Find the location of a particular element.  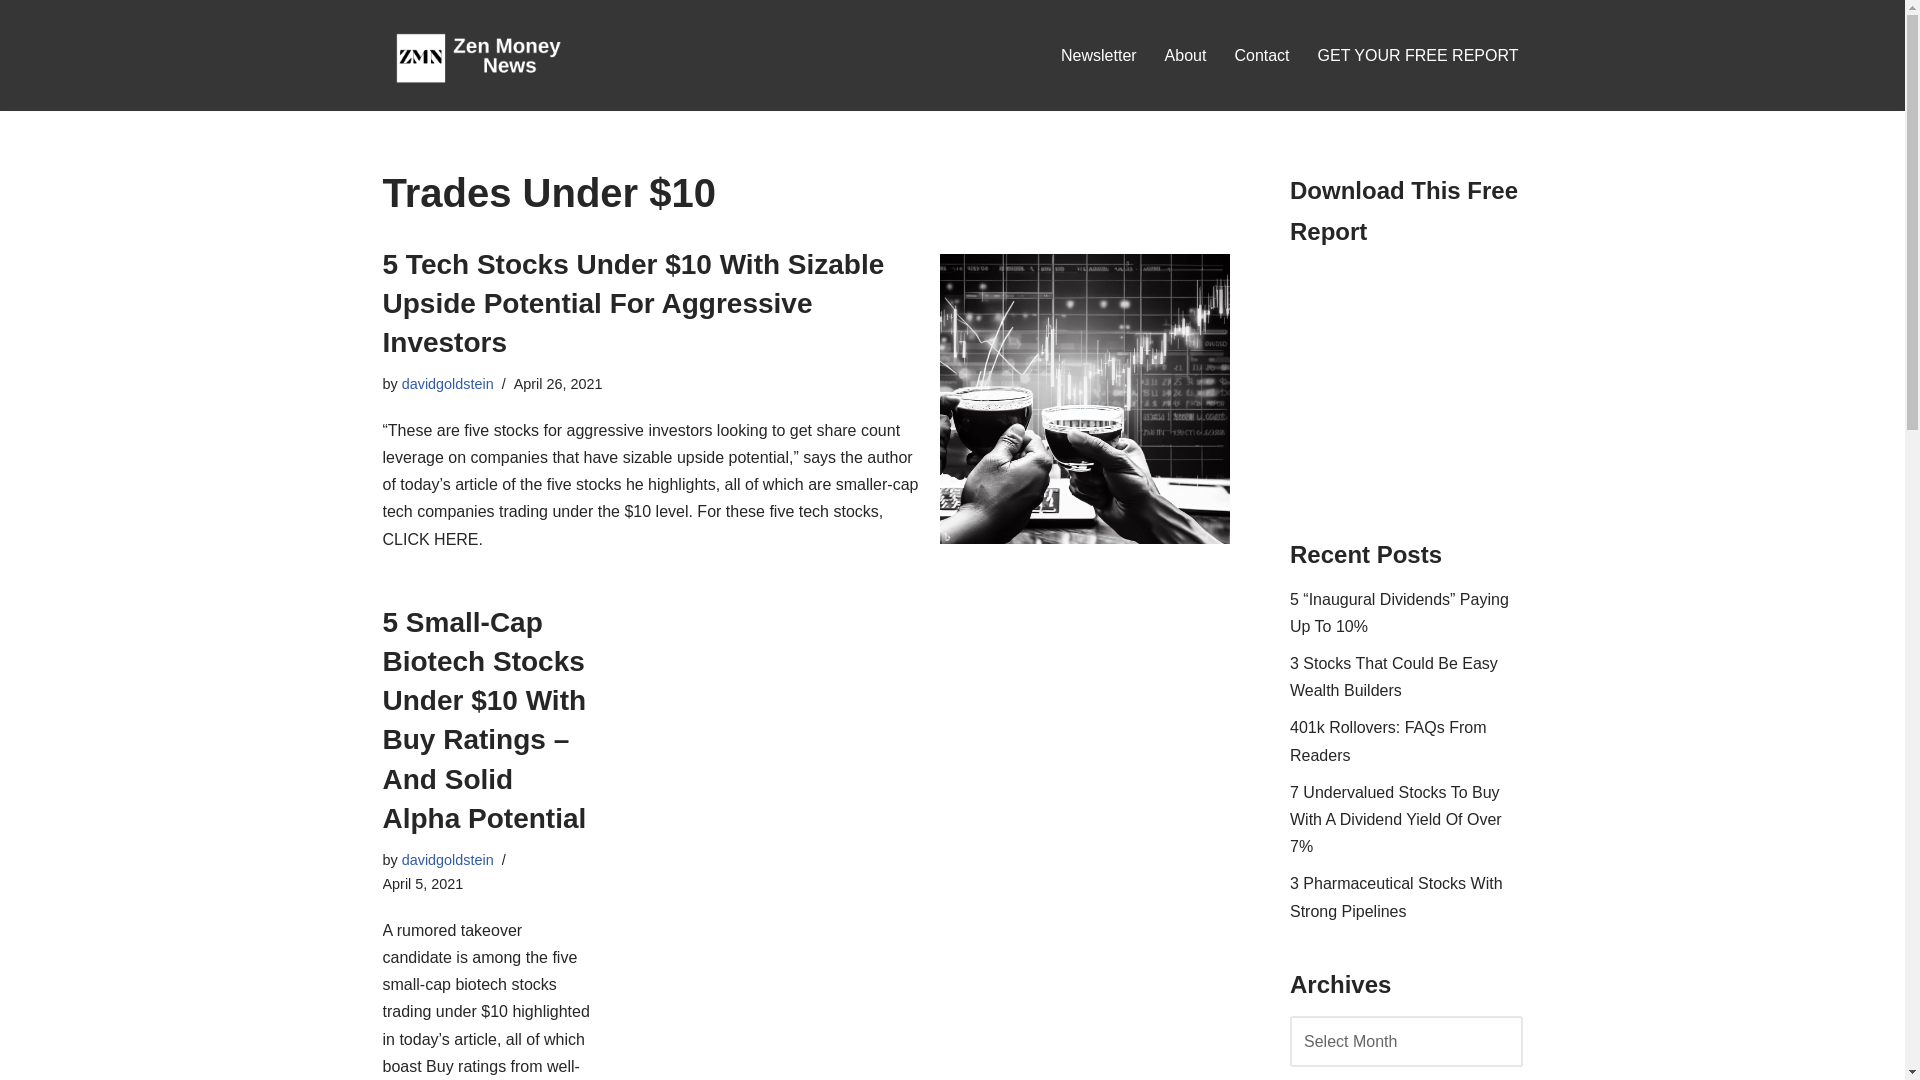

davidgoldstein is located at coordinates (447, 384).